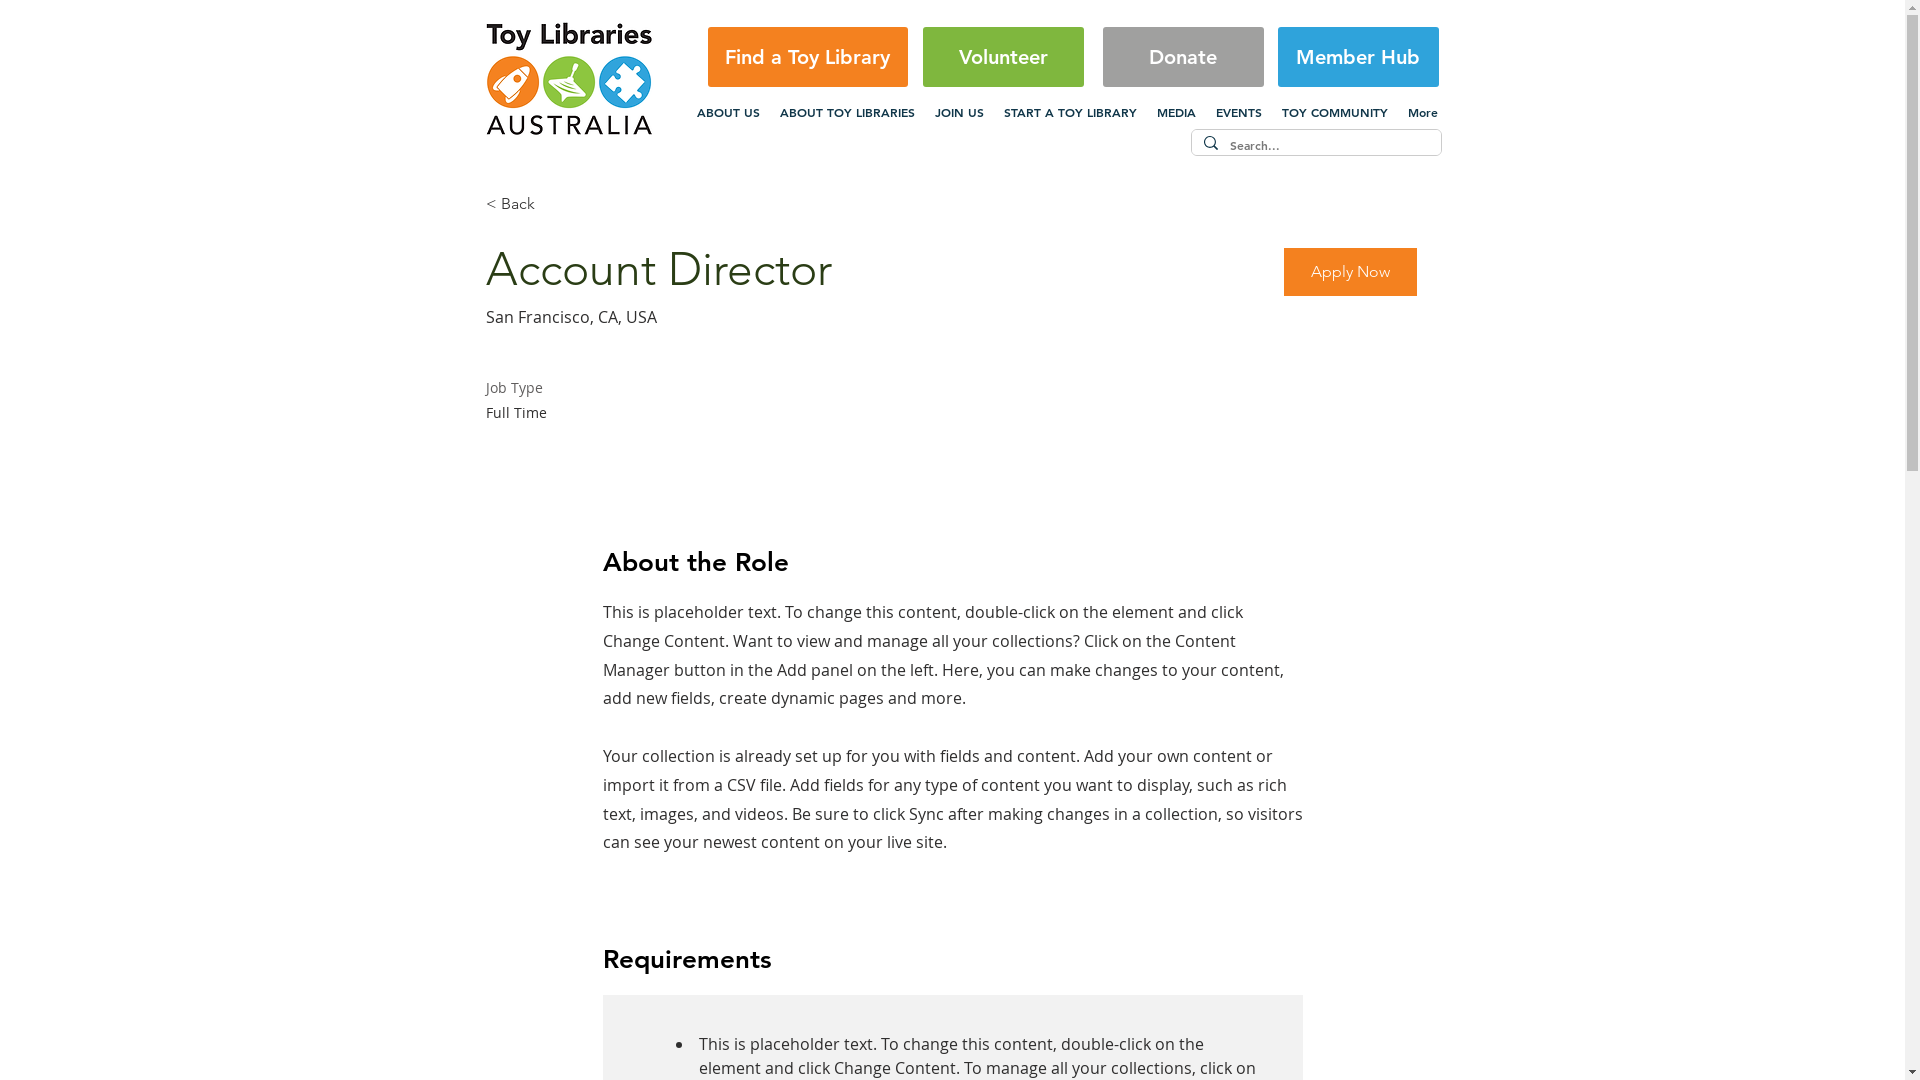 This screenshot has width=1920, height=1080. What do you see at coordinates (1335, 112) in the screenshot?
I see `TOY COMMUNITY` at bounding box center [1335, 112].